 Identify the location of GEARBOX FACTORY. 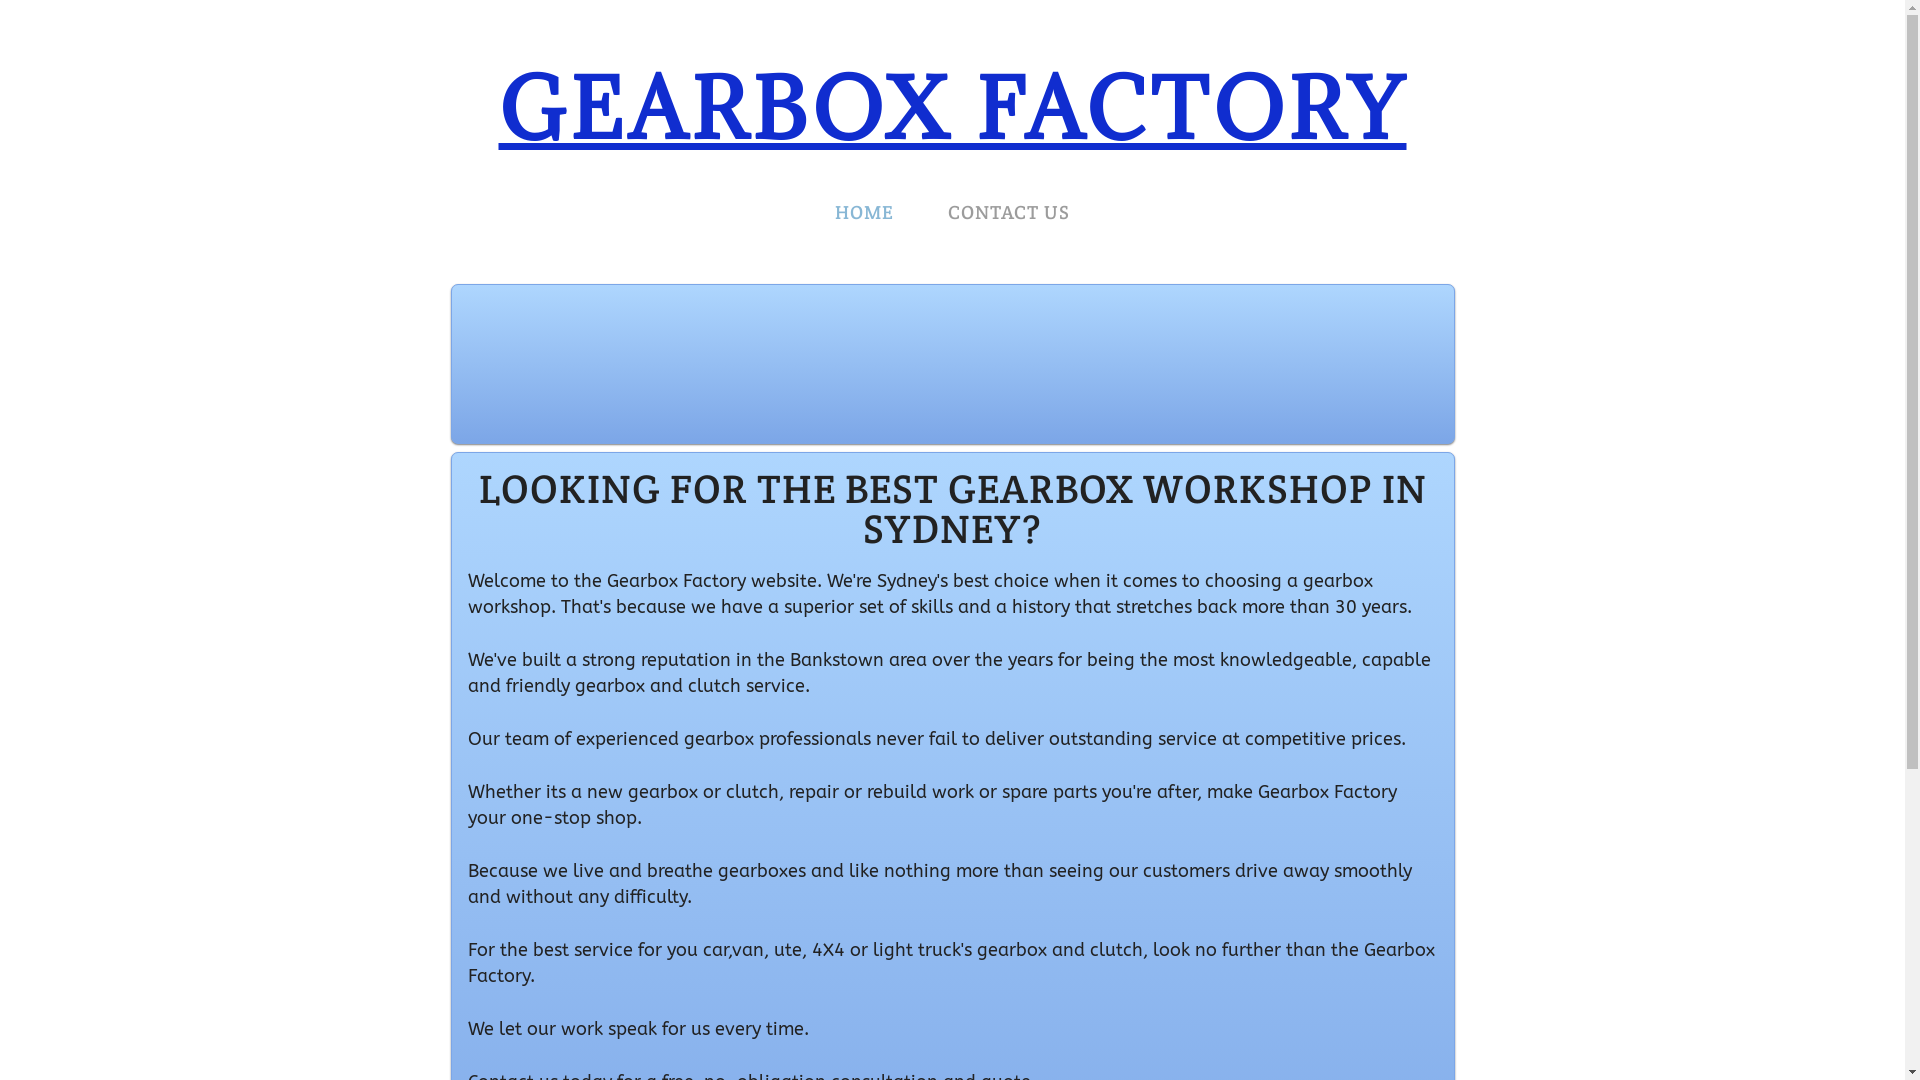
(952, 108).